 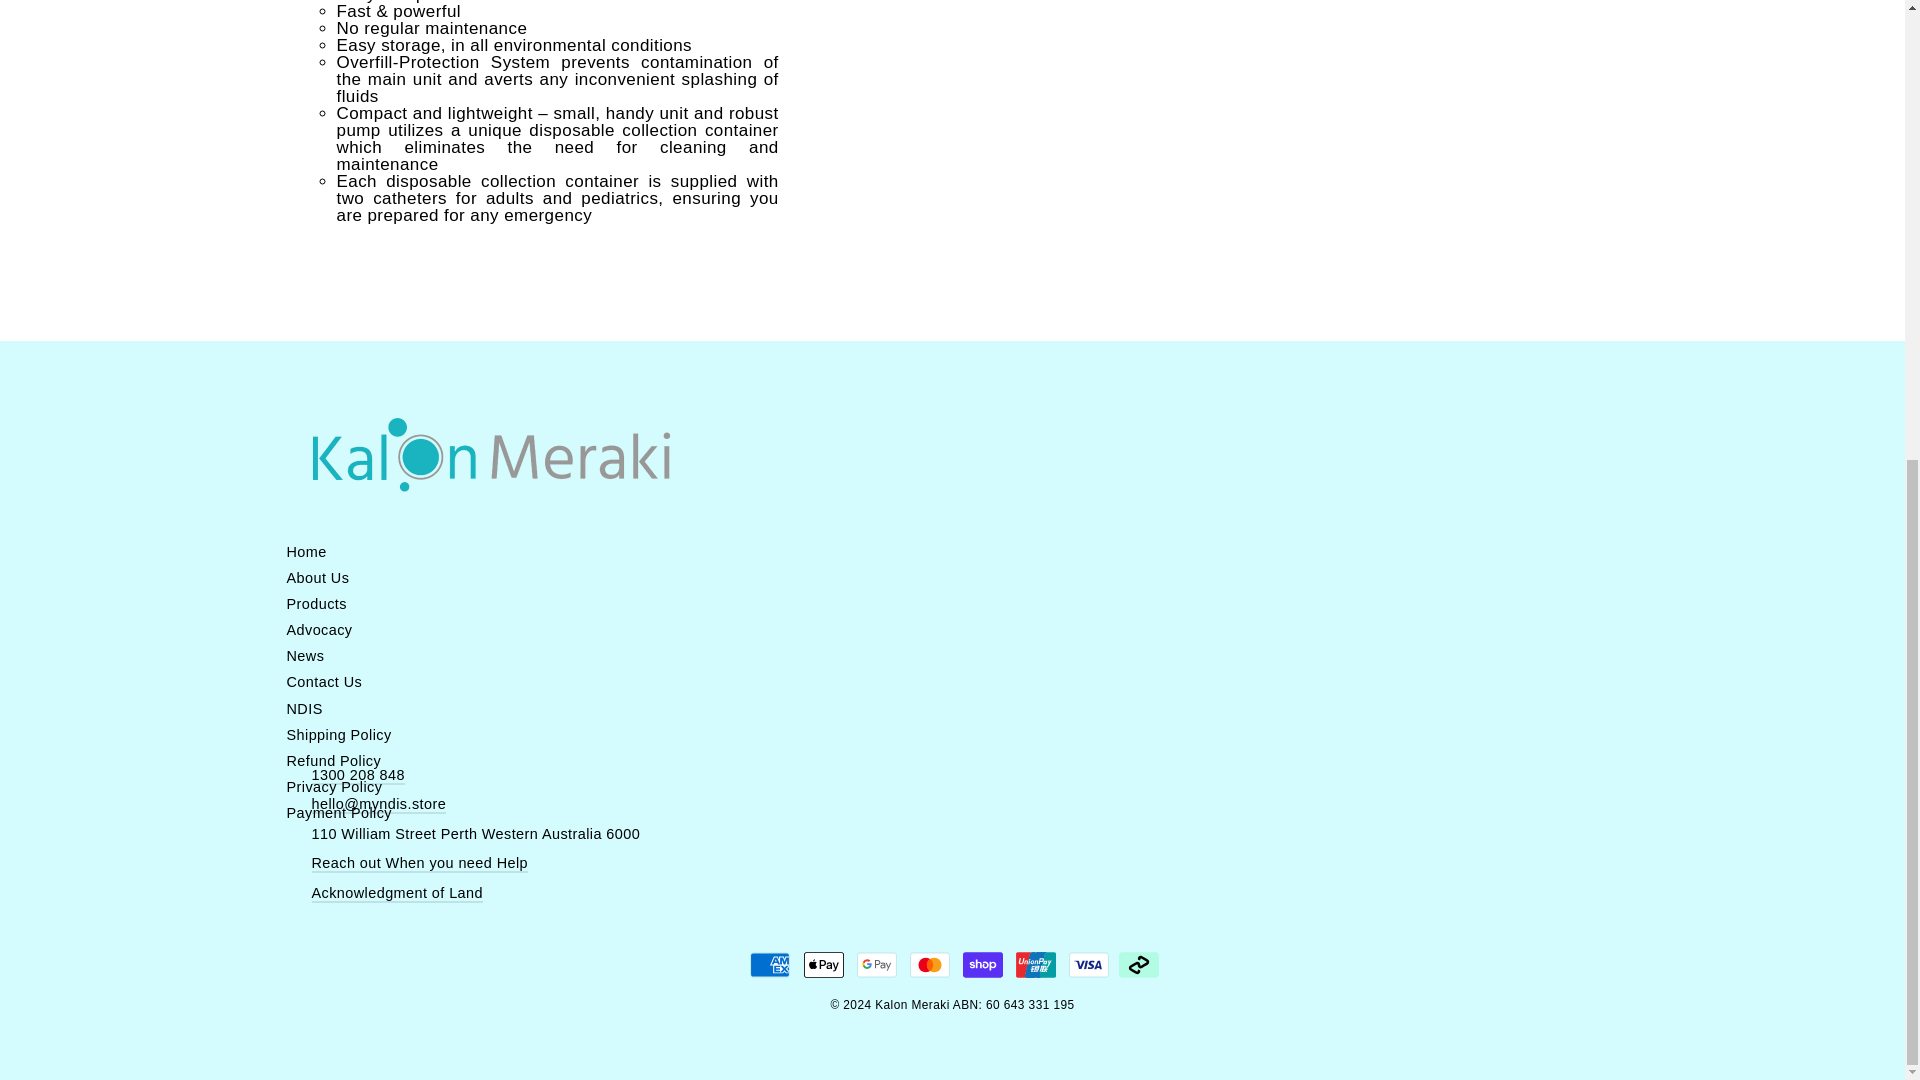 What do you see at coordinates (1139, 964) in the screenshot?
I see `Afterpay` at bounding box center [1139, 964].